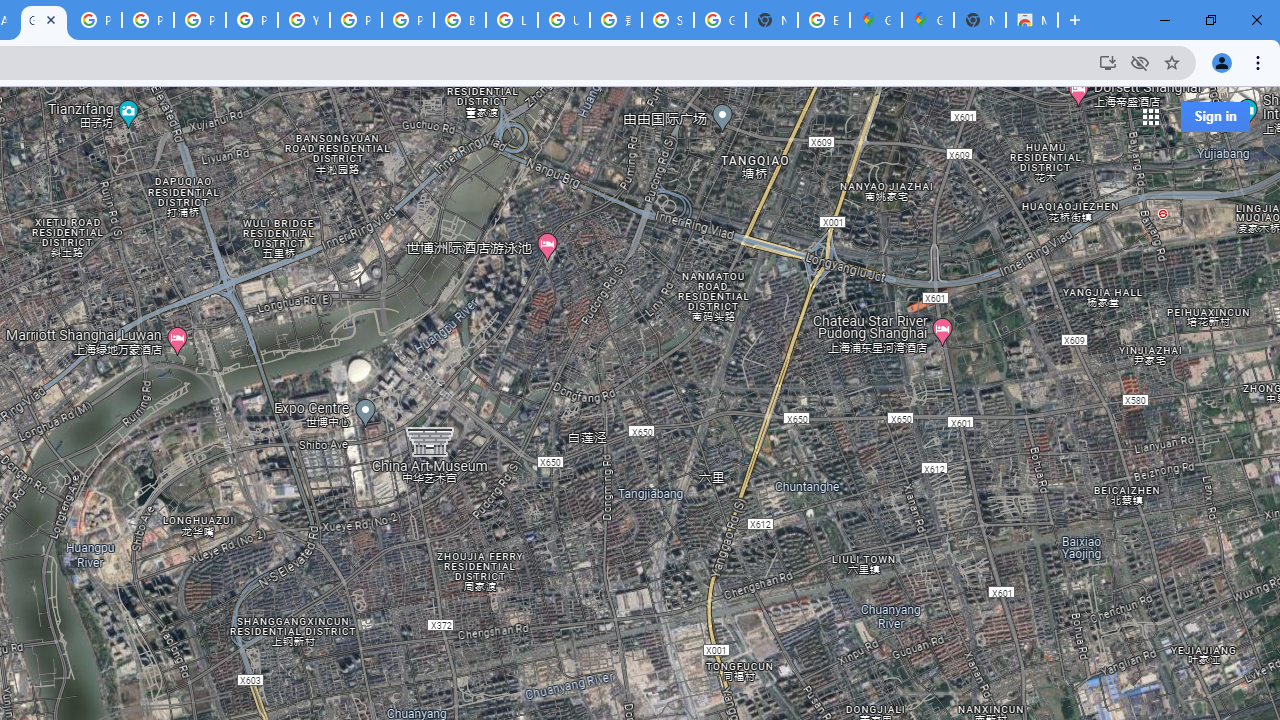 The width and height of the screenshot is (1280, 720). What do you see at coordinates (148, 20) in the screenshot?
I see `Privacy Help Center - Policies Help` at bounding box center [148, 20].